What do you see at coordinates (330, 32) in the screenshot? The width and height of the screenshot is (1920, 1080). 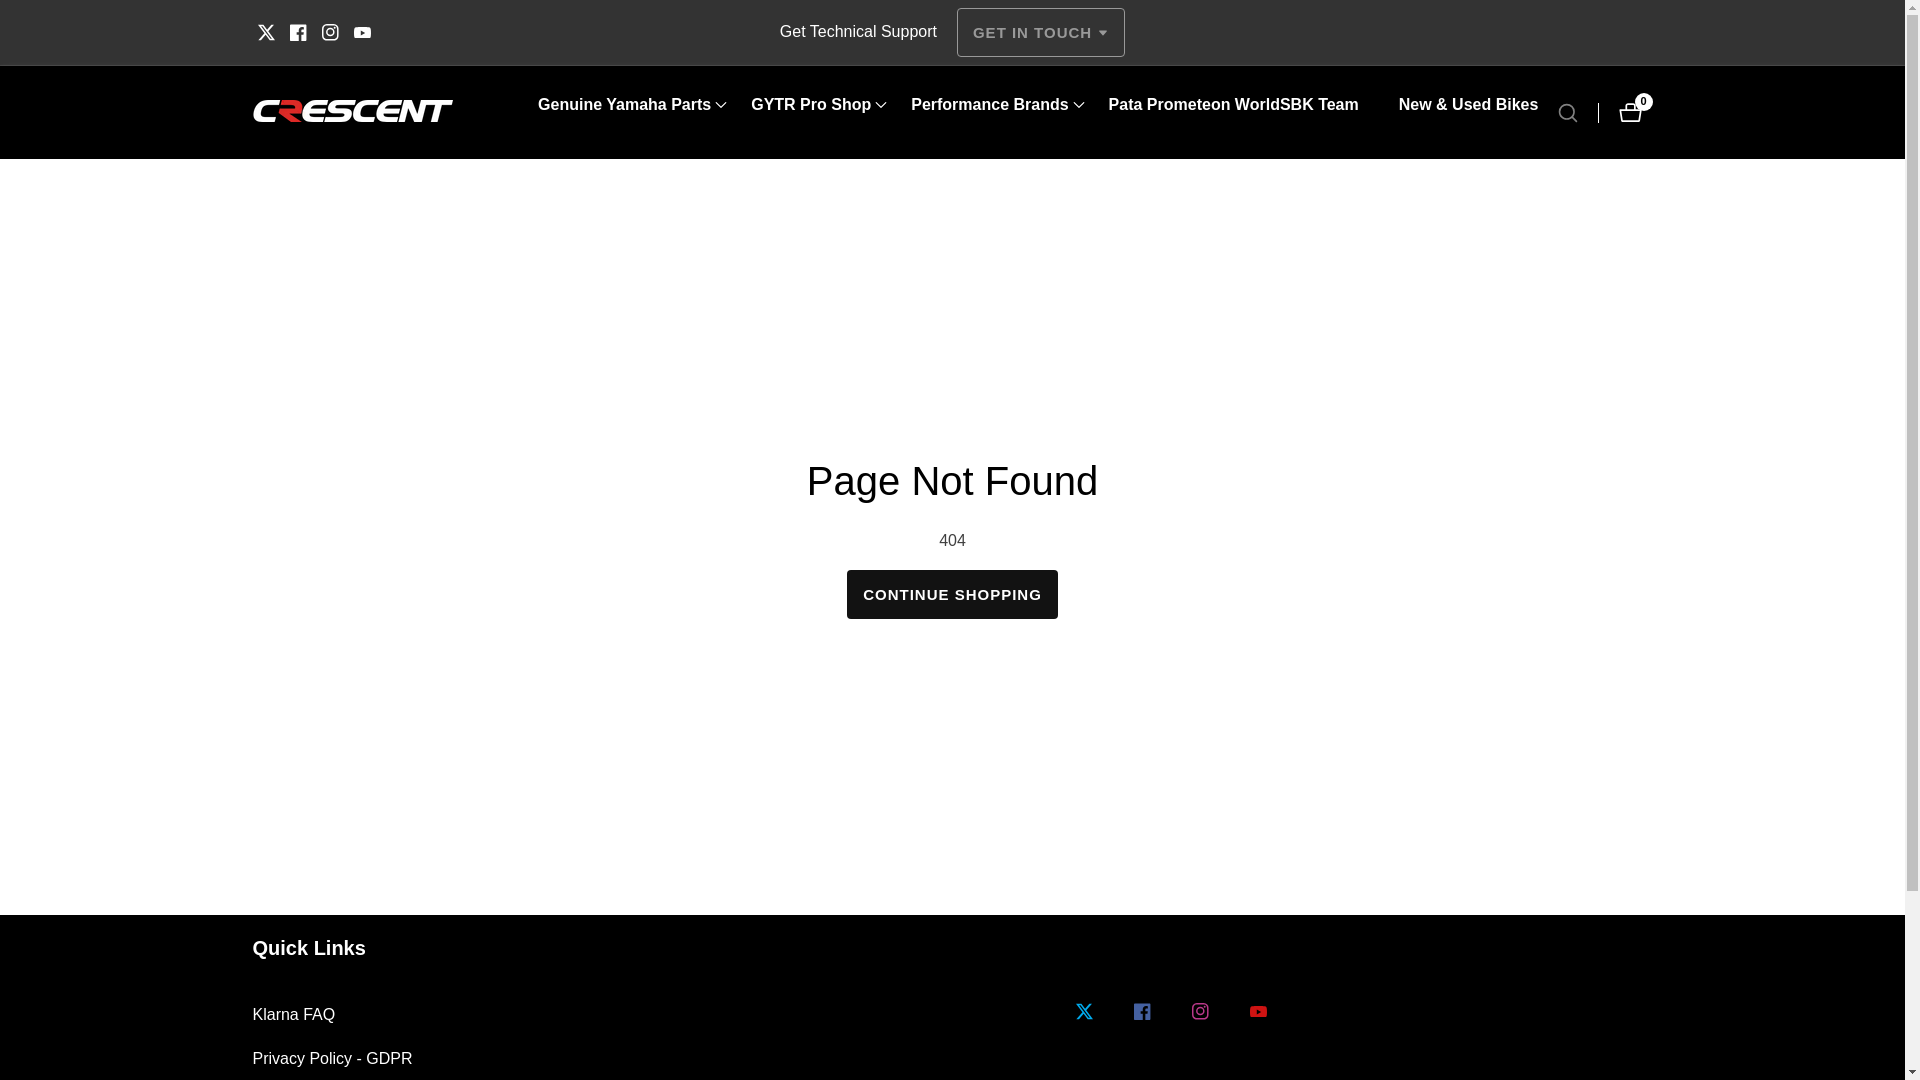 I see `Instagram` at bounding box center [330, 32].